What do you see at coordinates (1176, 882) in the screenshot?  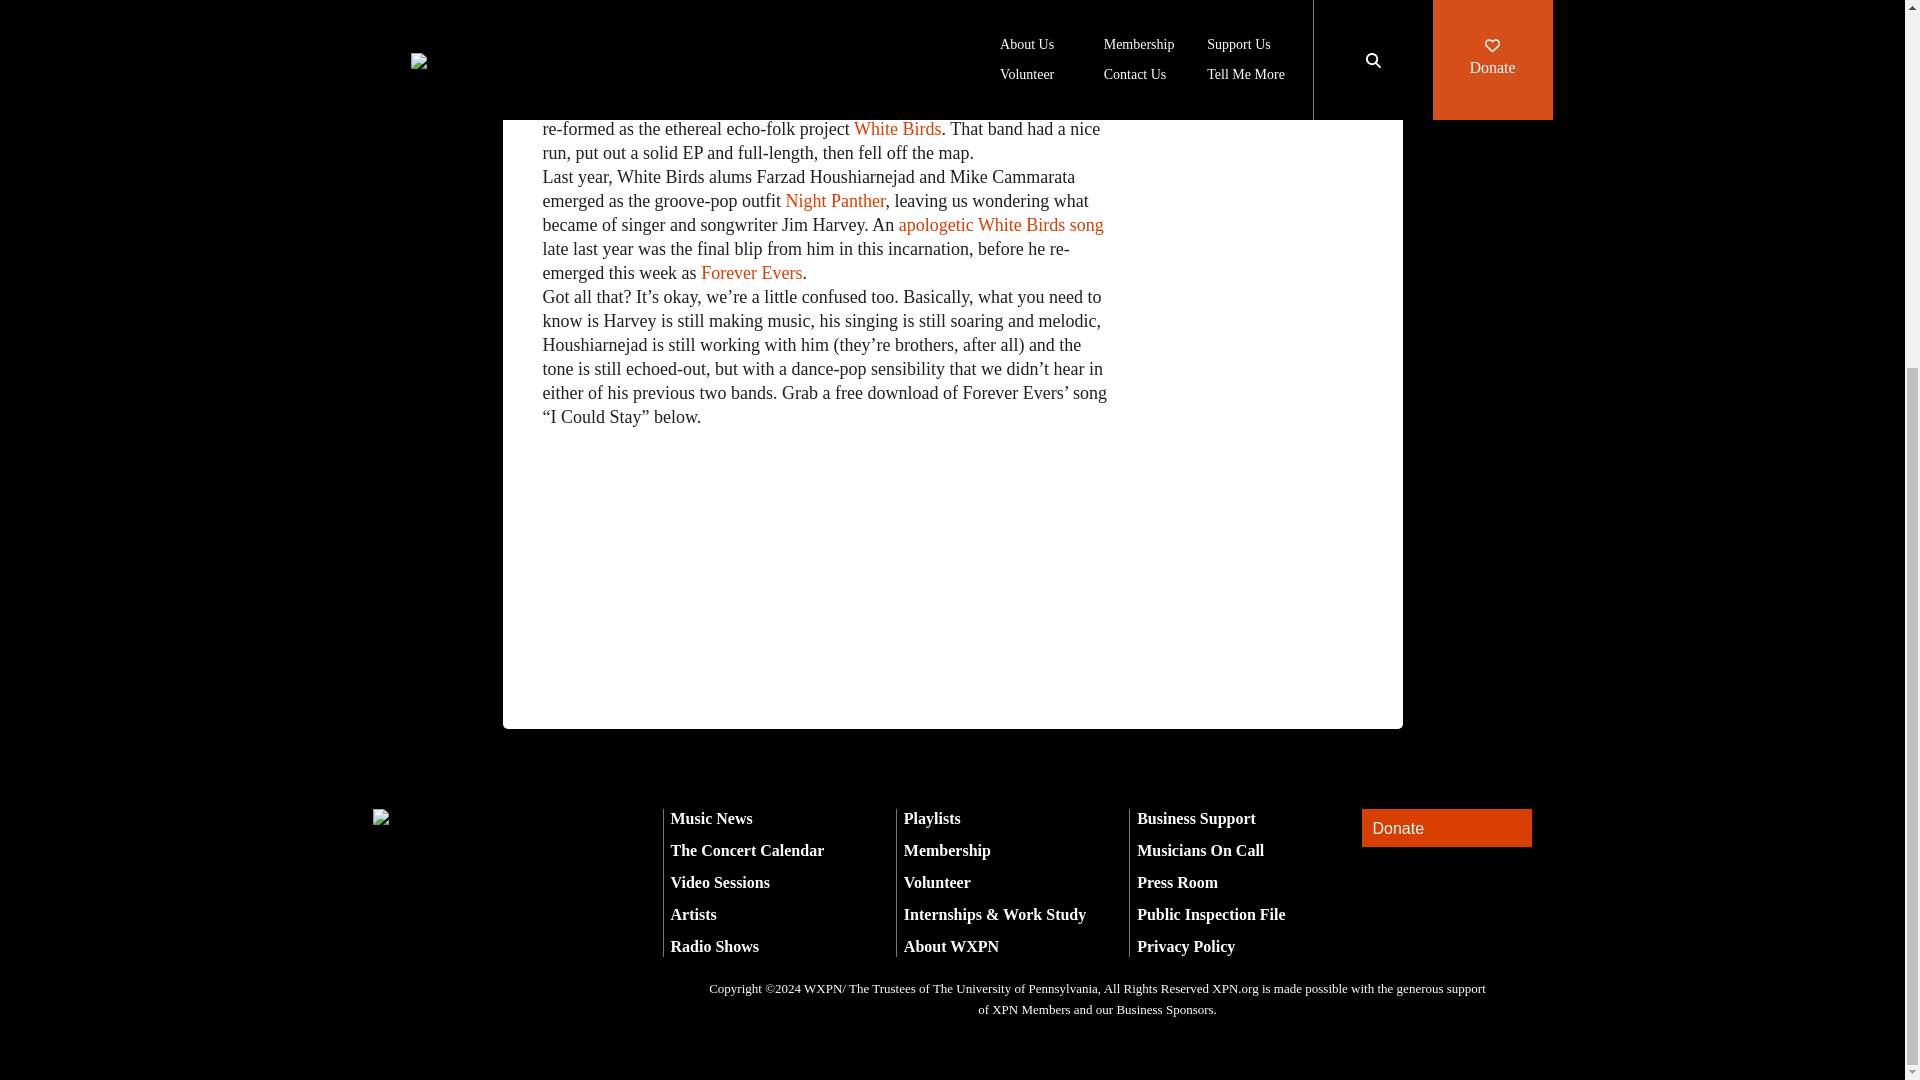 I see `Press Room` at bounding box center [1176, 882].